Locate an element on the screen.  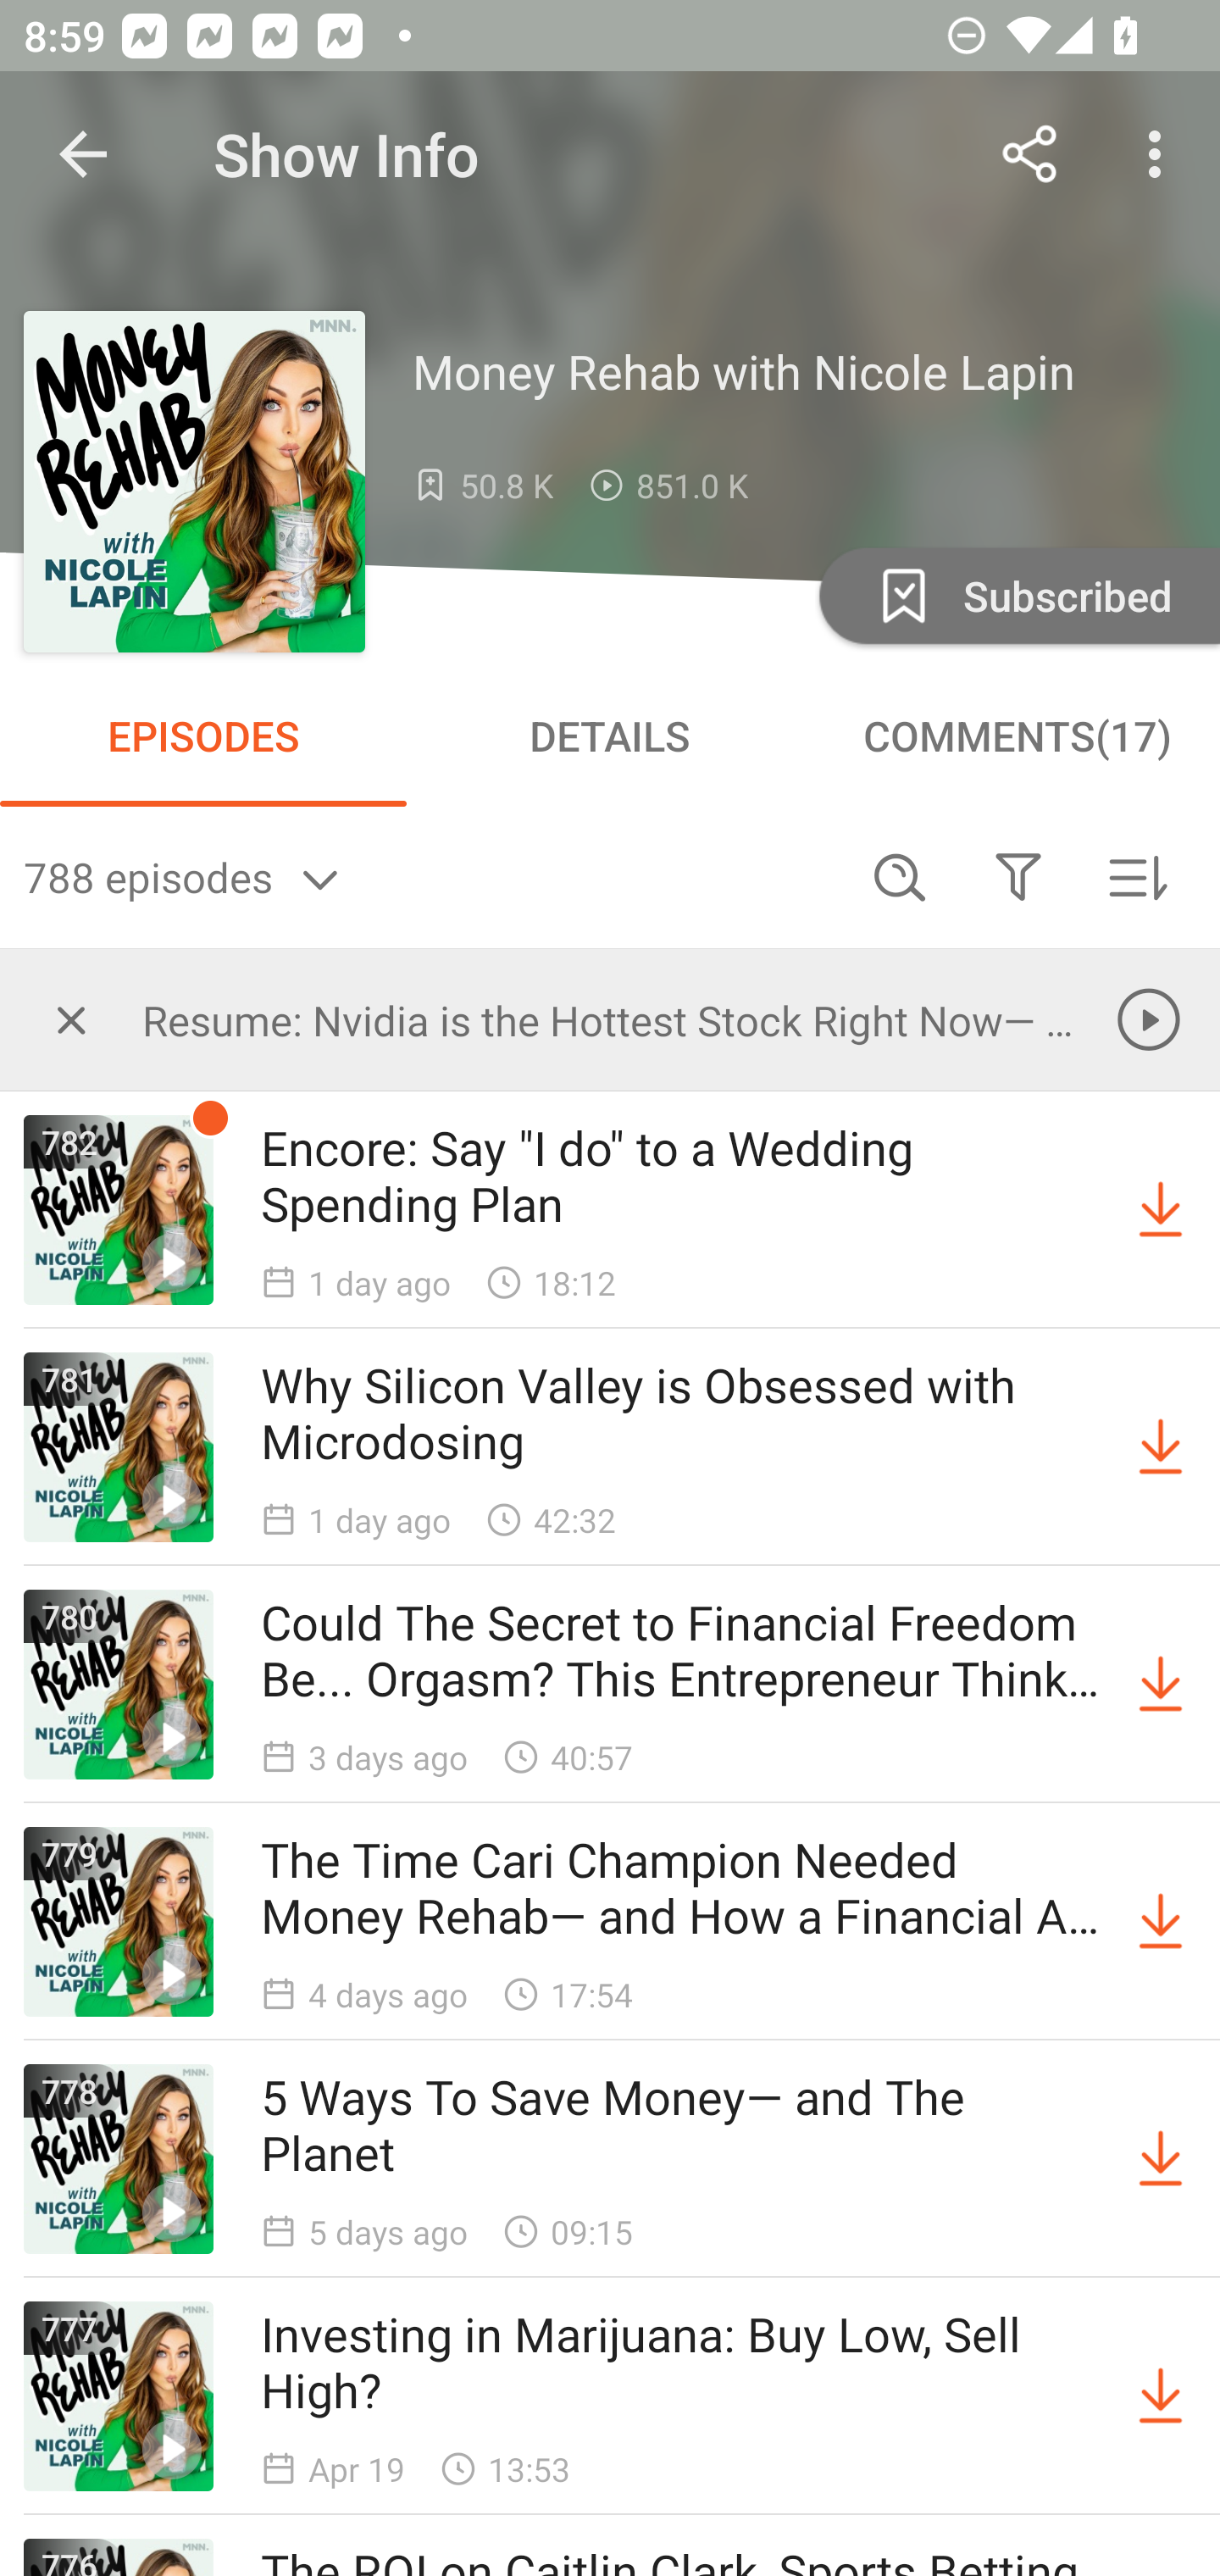
Share is located at coordinates (1030, 154).